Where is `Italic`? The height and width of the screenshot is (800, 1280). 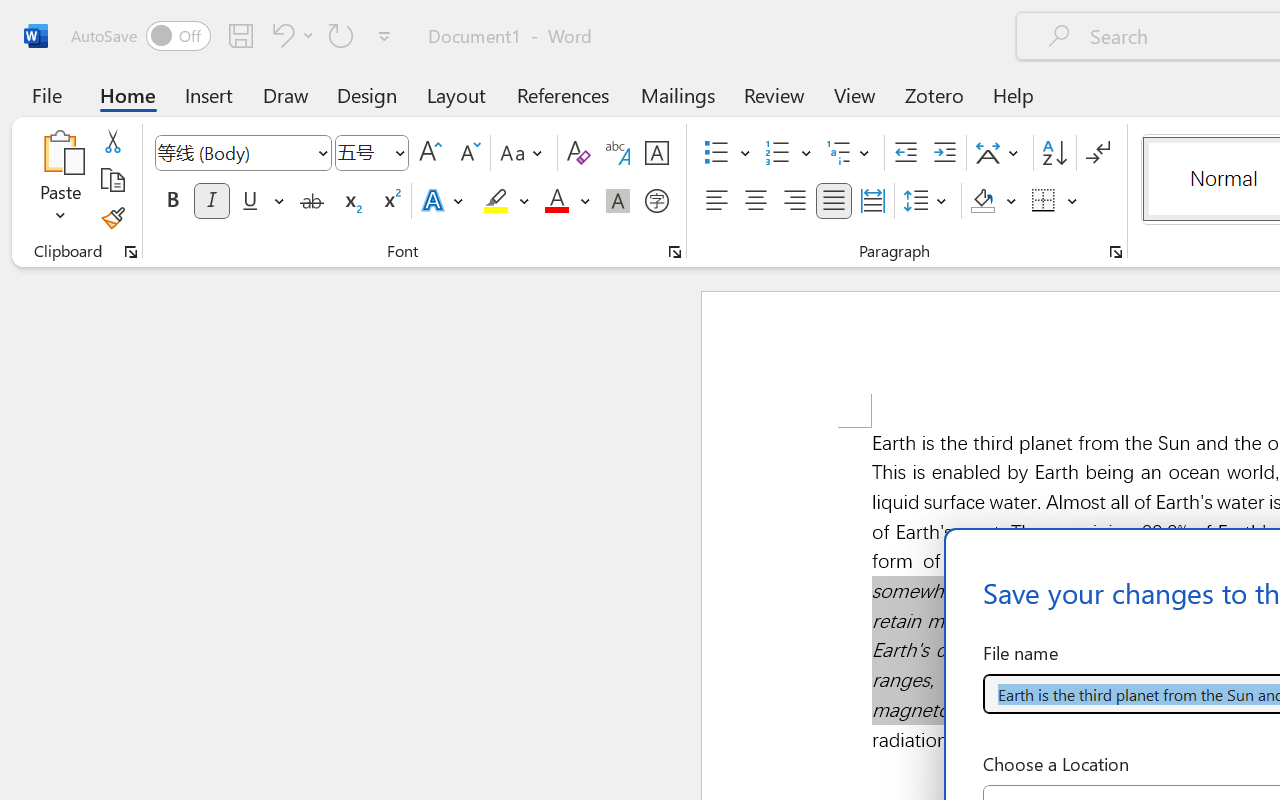
Italic is located at coordinates (212, 201).